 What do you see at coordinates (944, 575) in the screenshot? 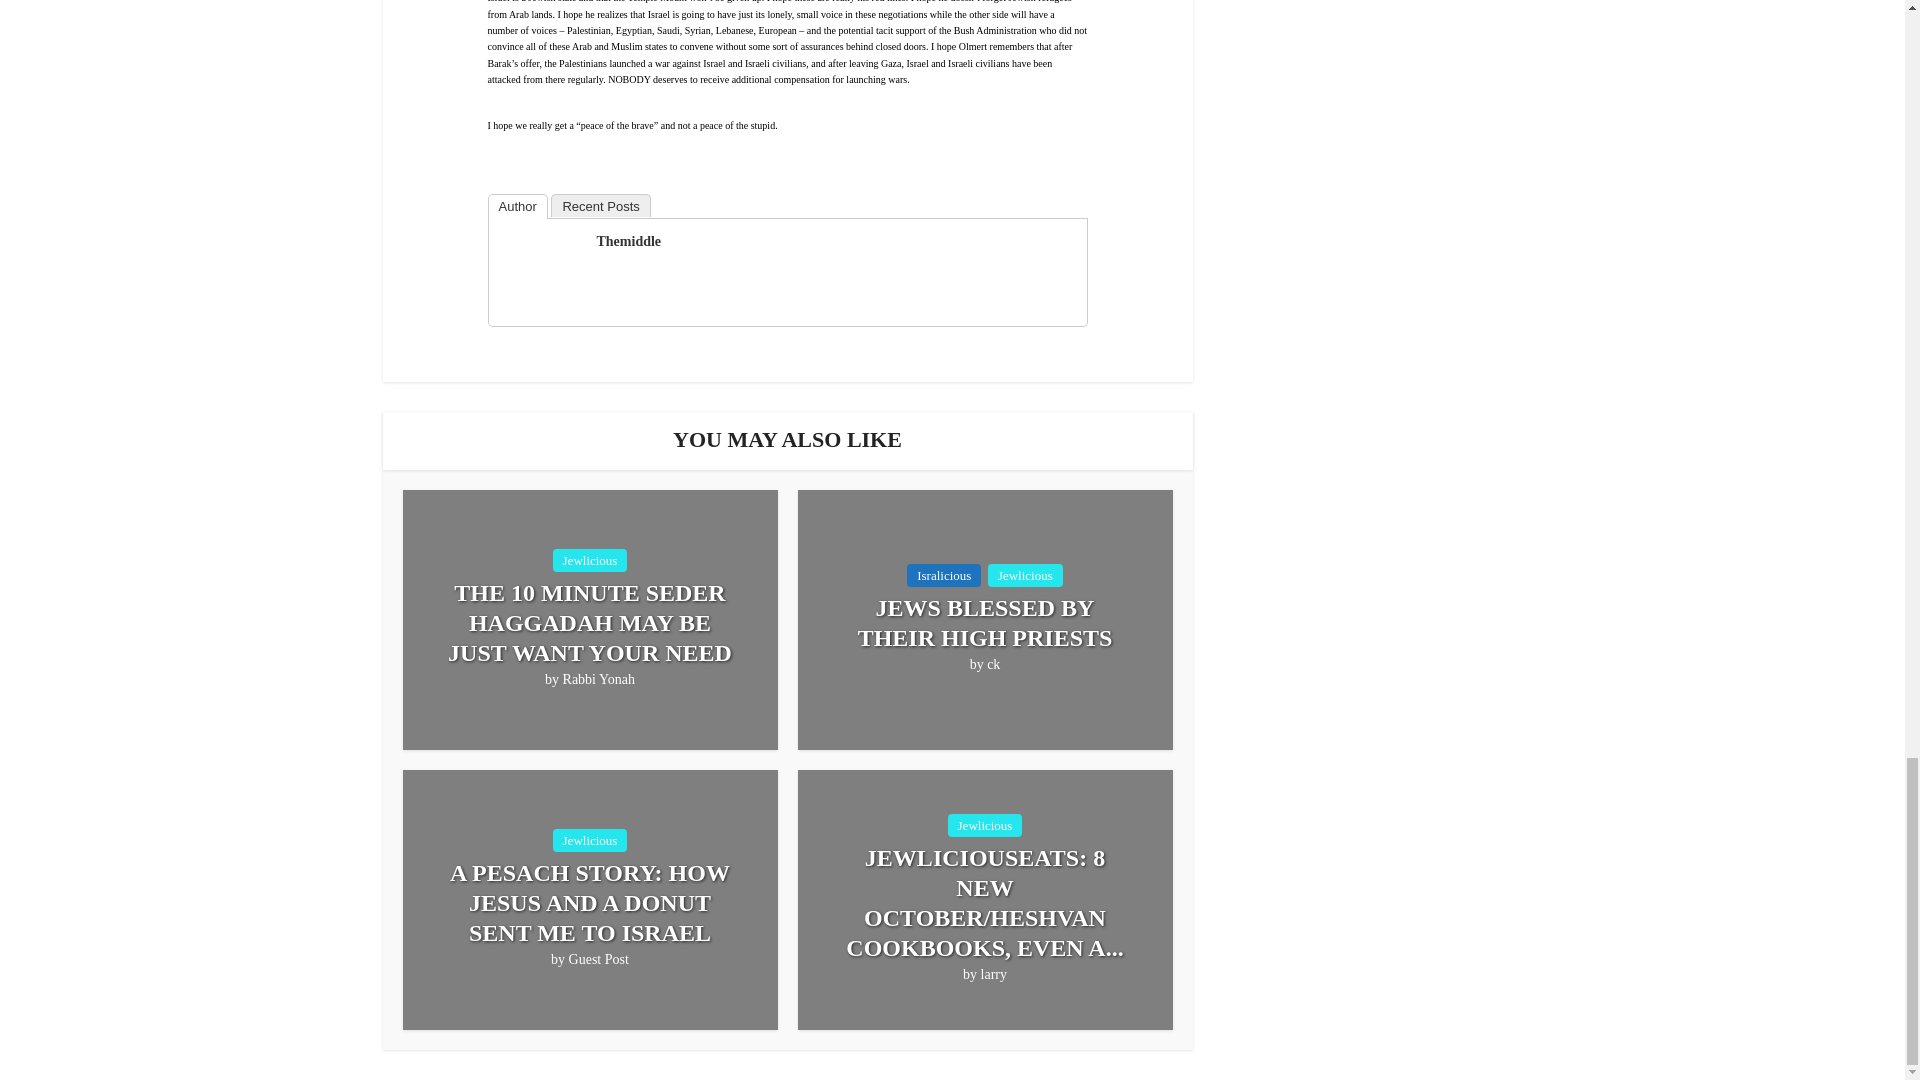
I see `Isralicious` at bounding box center [944, 575].